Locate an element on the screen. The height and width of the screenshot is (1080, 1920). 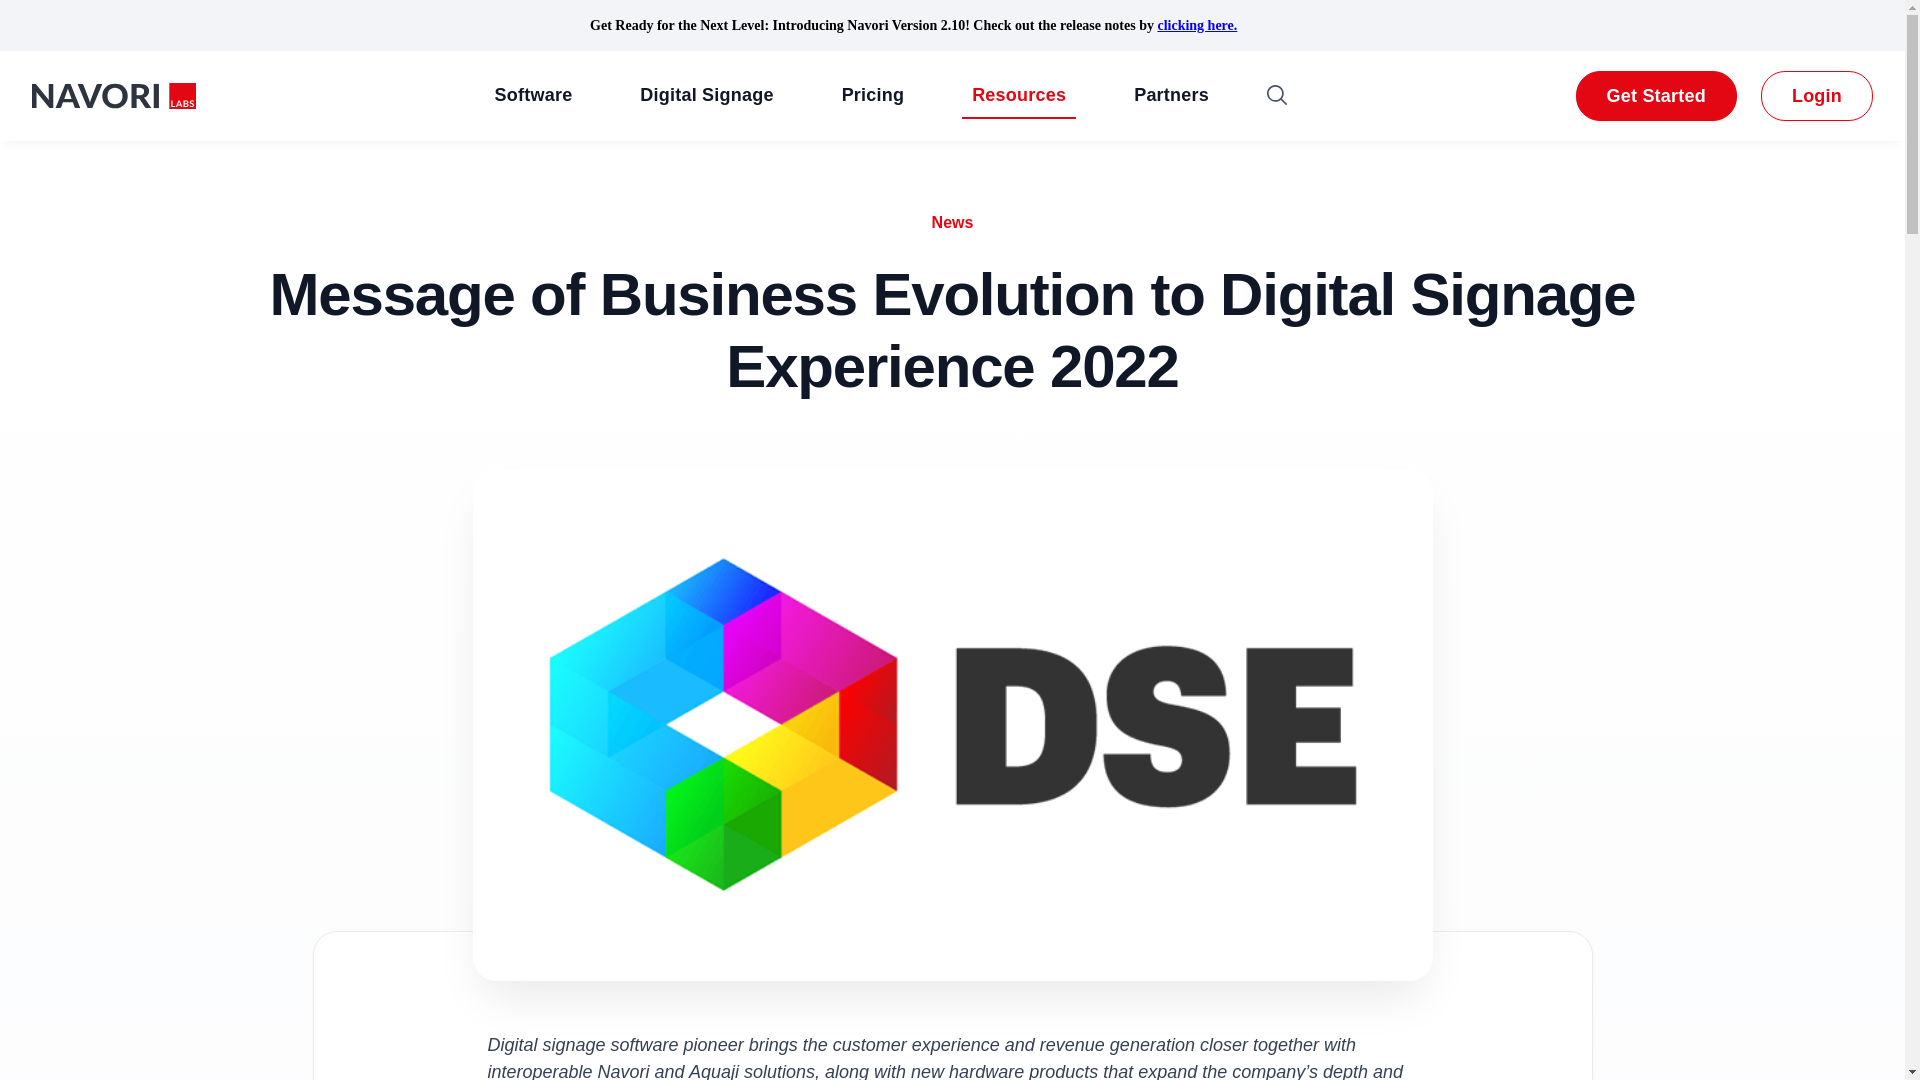
Software is located at coordinates (534, 96).